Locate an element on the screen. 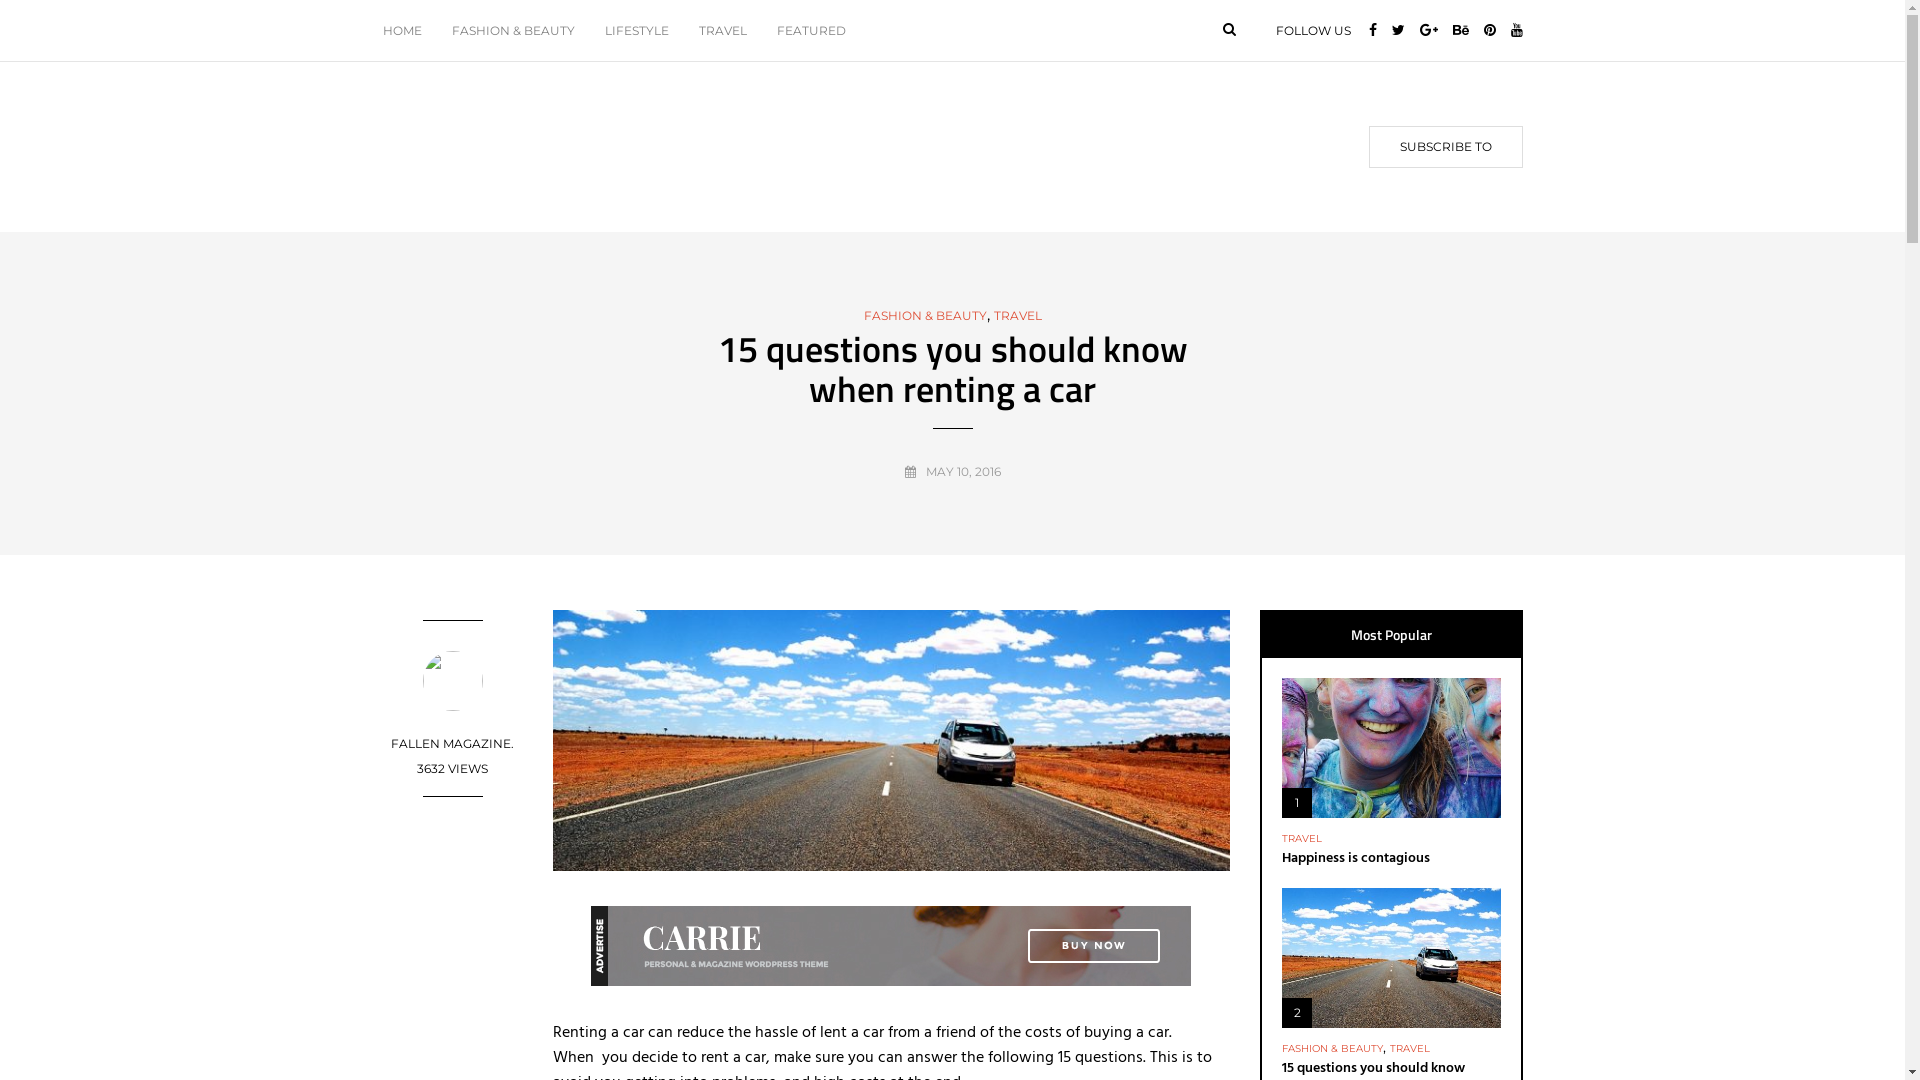  TRAVEL is located at coordinates (1302, 839).